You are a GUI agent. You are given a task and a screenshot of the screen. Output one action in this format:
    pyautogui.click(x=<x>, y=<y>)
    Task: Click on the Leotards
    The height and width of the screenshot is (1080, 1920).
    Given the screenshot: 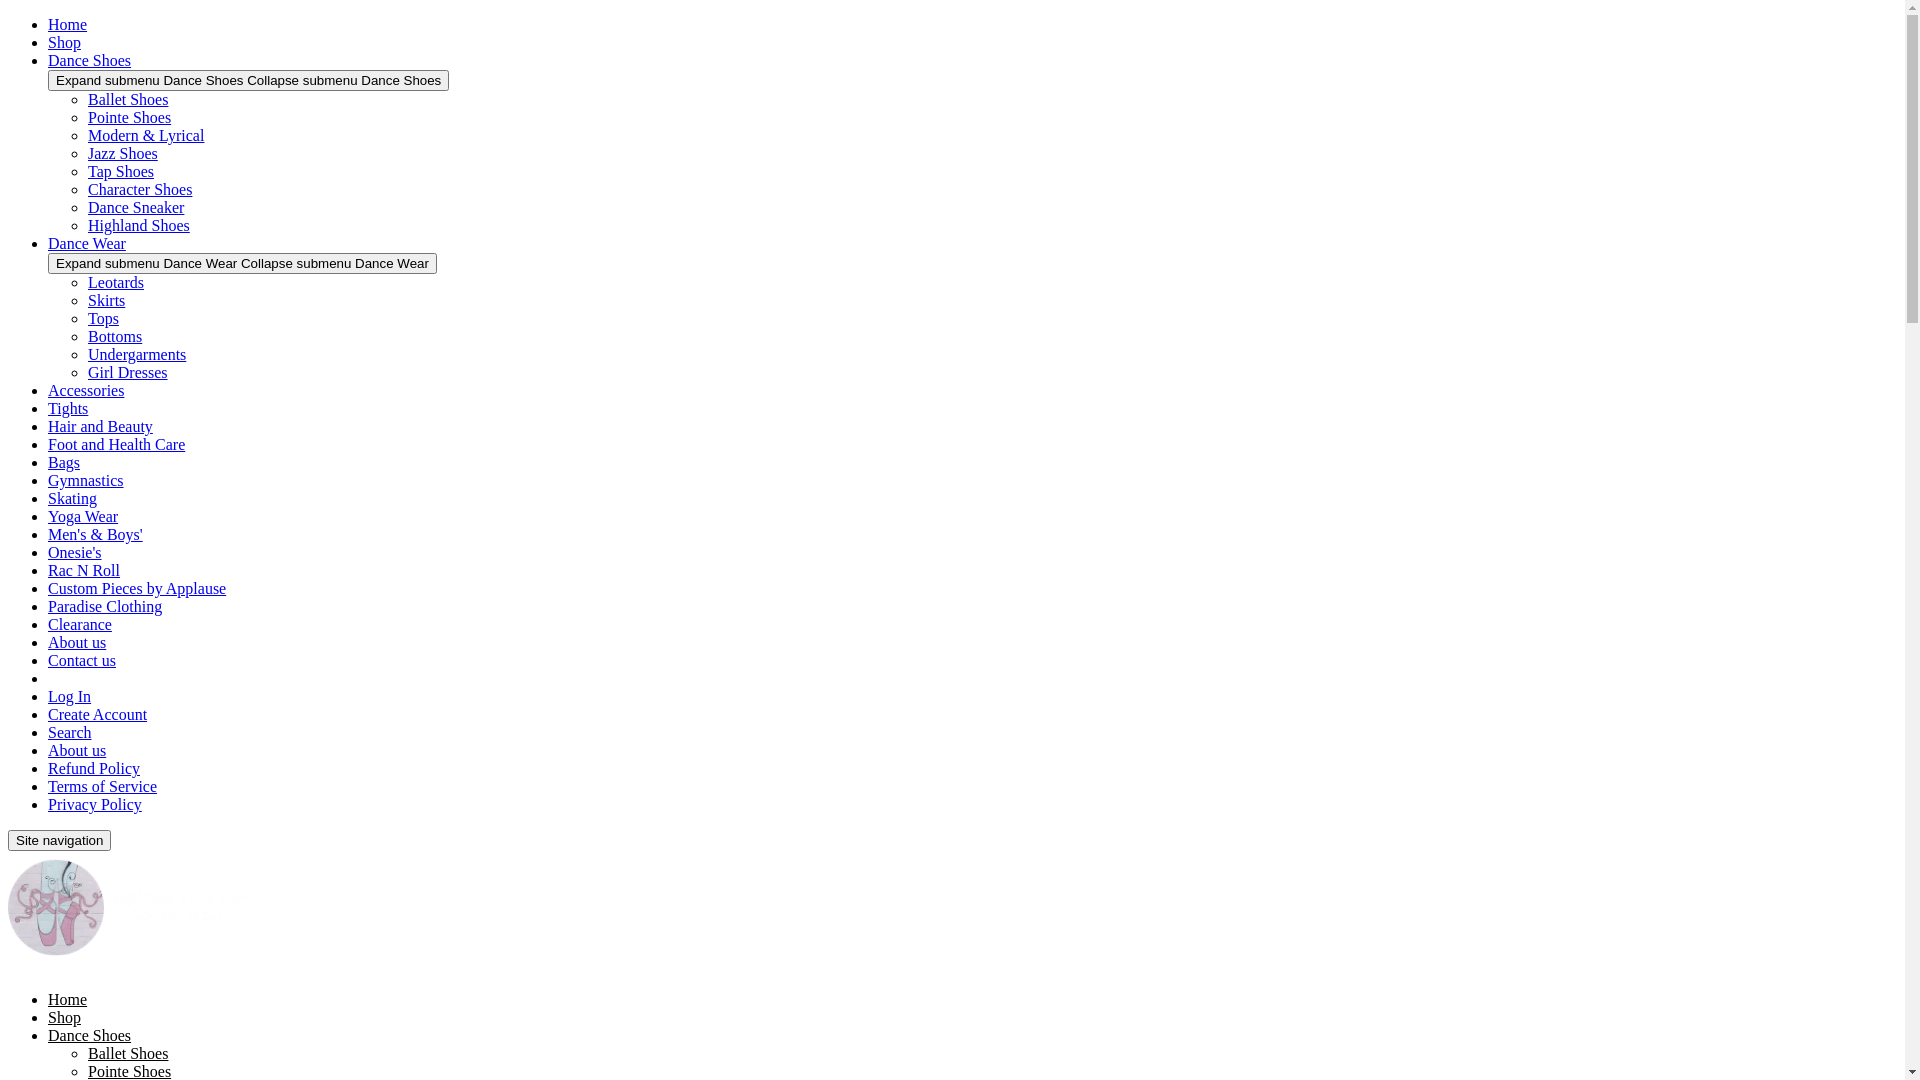 What is the action you would take?
    pyautogui.click(x=116, y=282)
    